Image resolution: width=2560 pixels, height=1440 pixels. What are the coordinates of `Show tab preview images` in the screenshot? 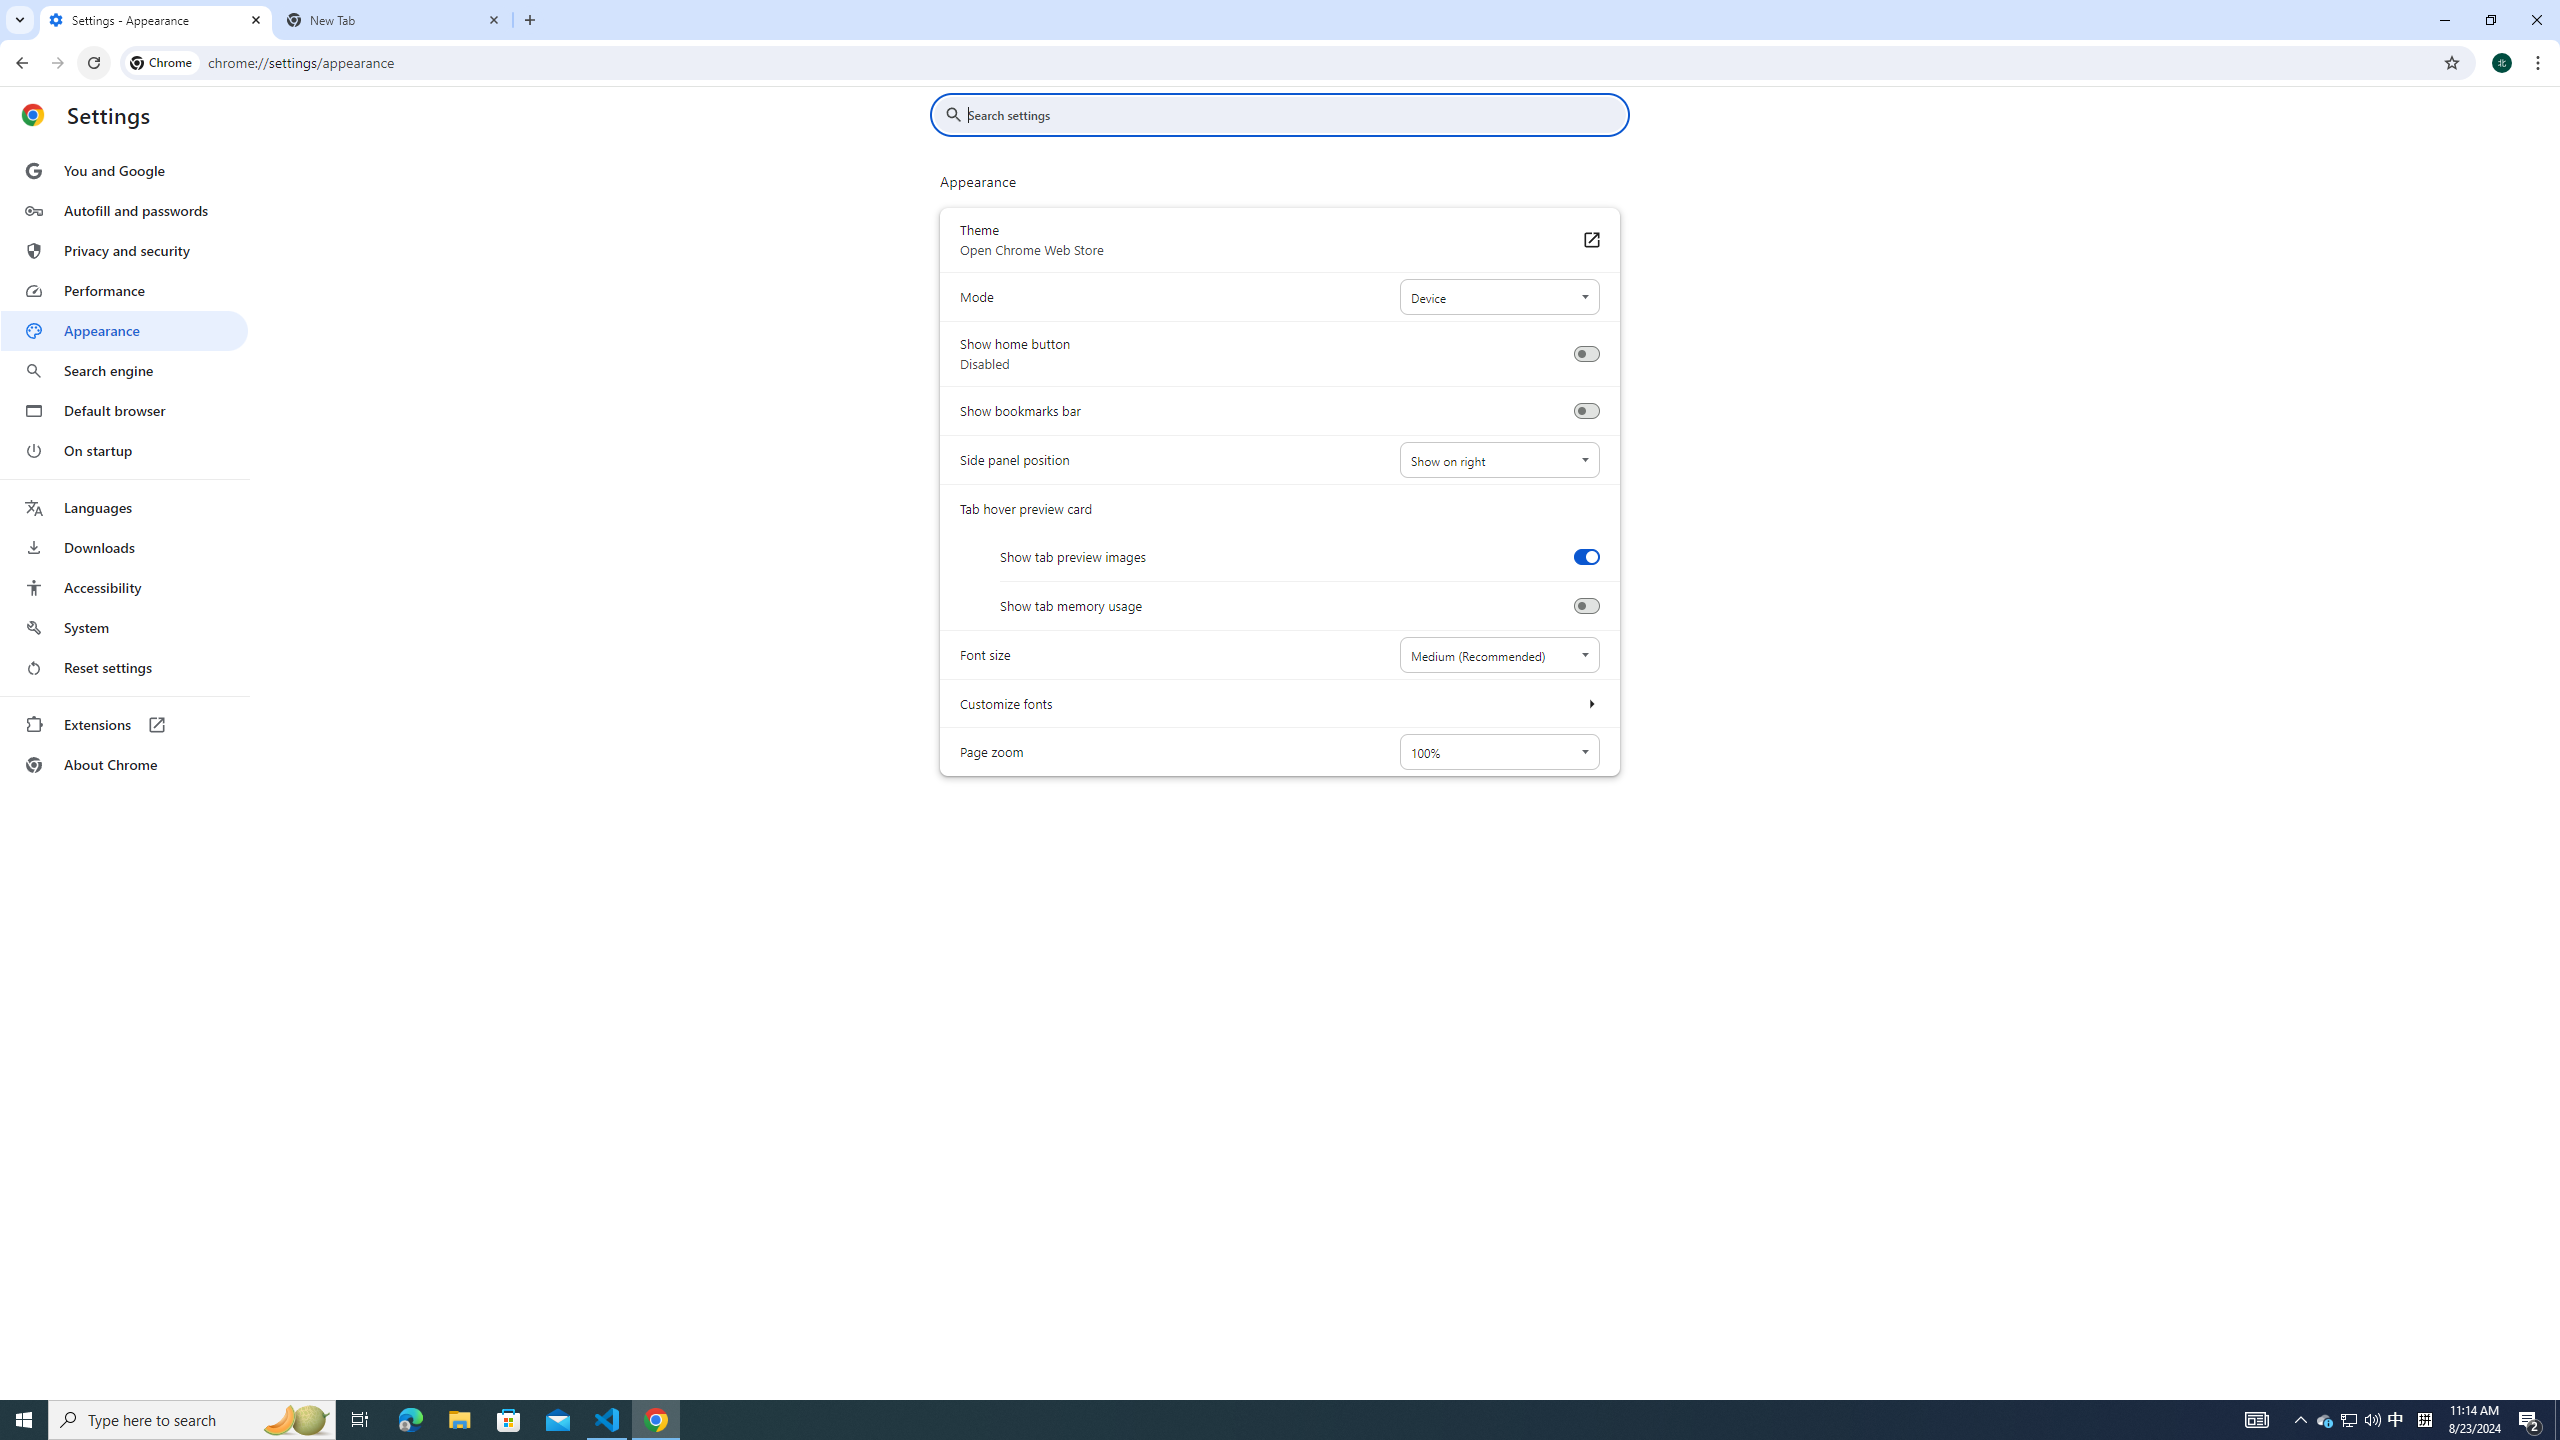 It's located at (1586, 556).